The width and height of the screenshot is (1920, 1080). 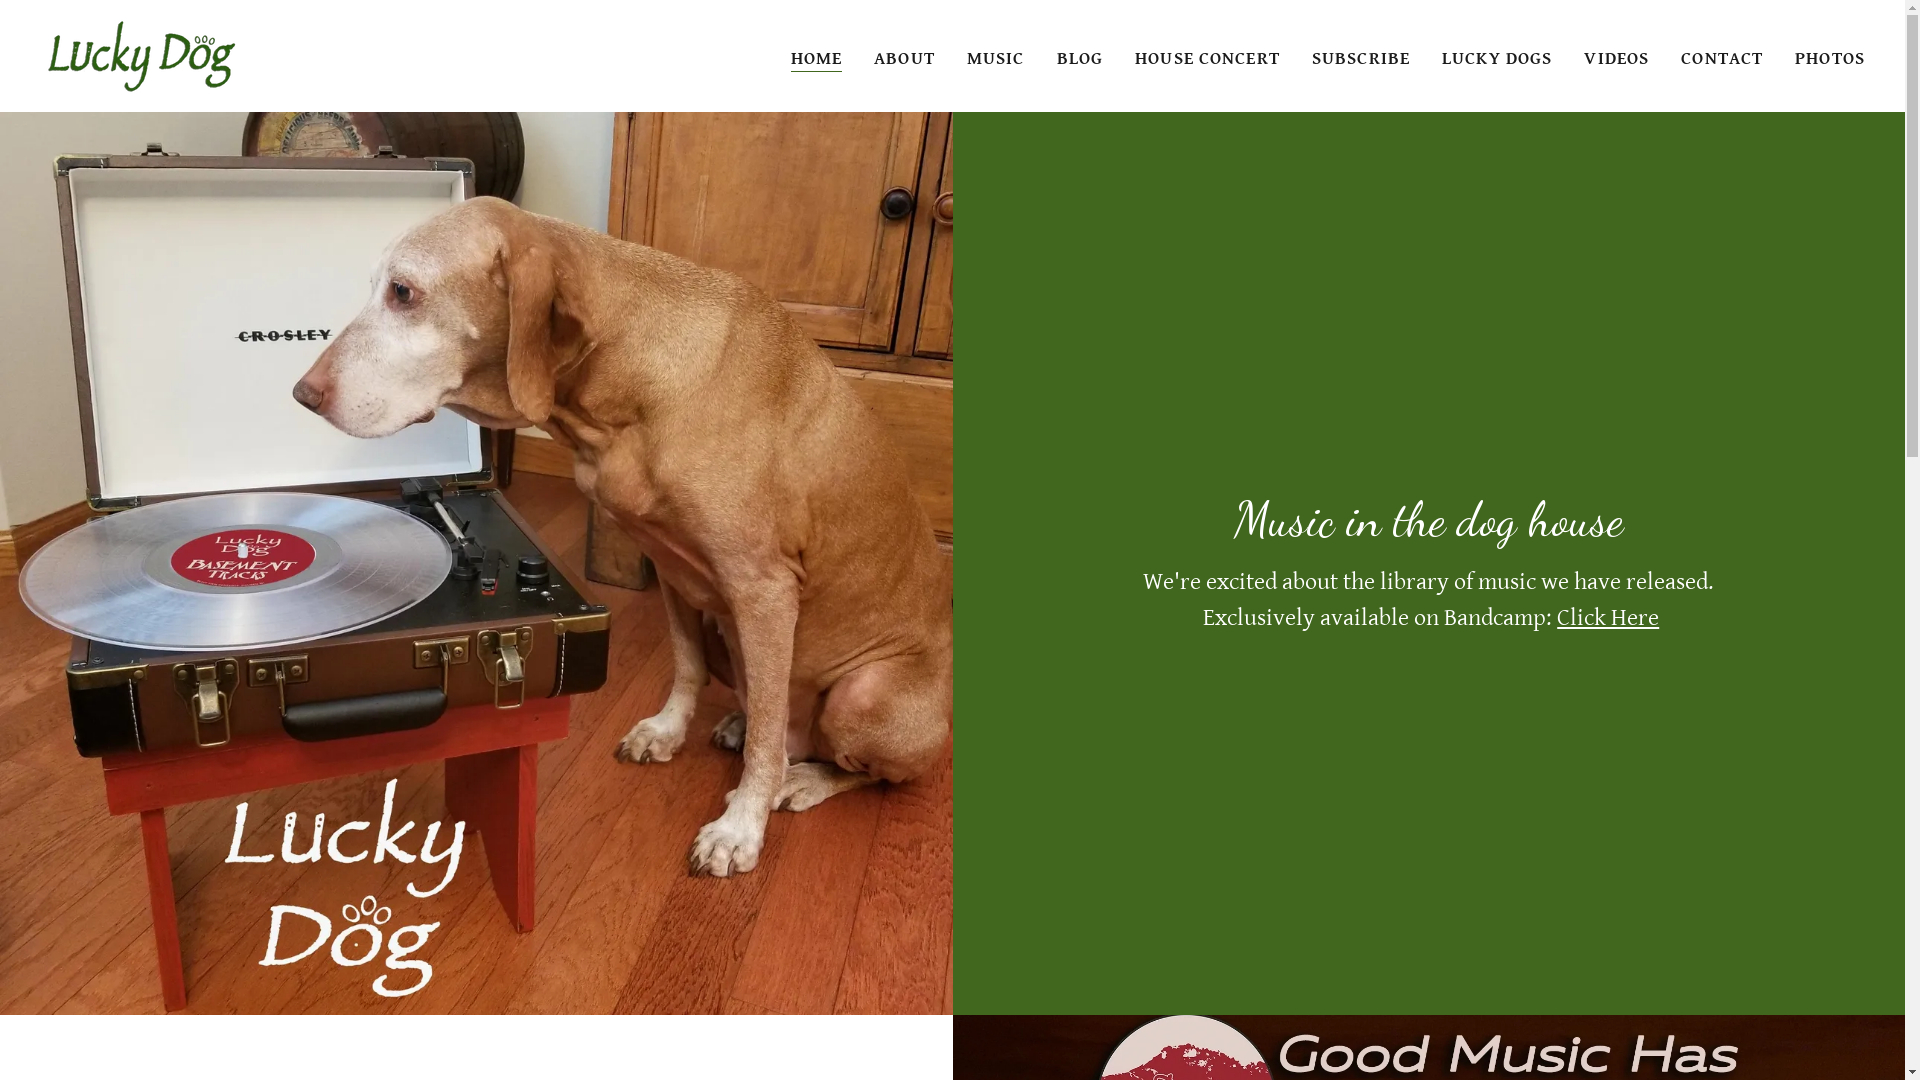 I want to click on VIDEOS, so click(x=1616, y=58).